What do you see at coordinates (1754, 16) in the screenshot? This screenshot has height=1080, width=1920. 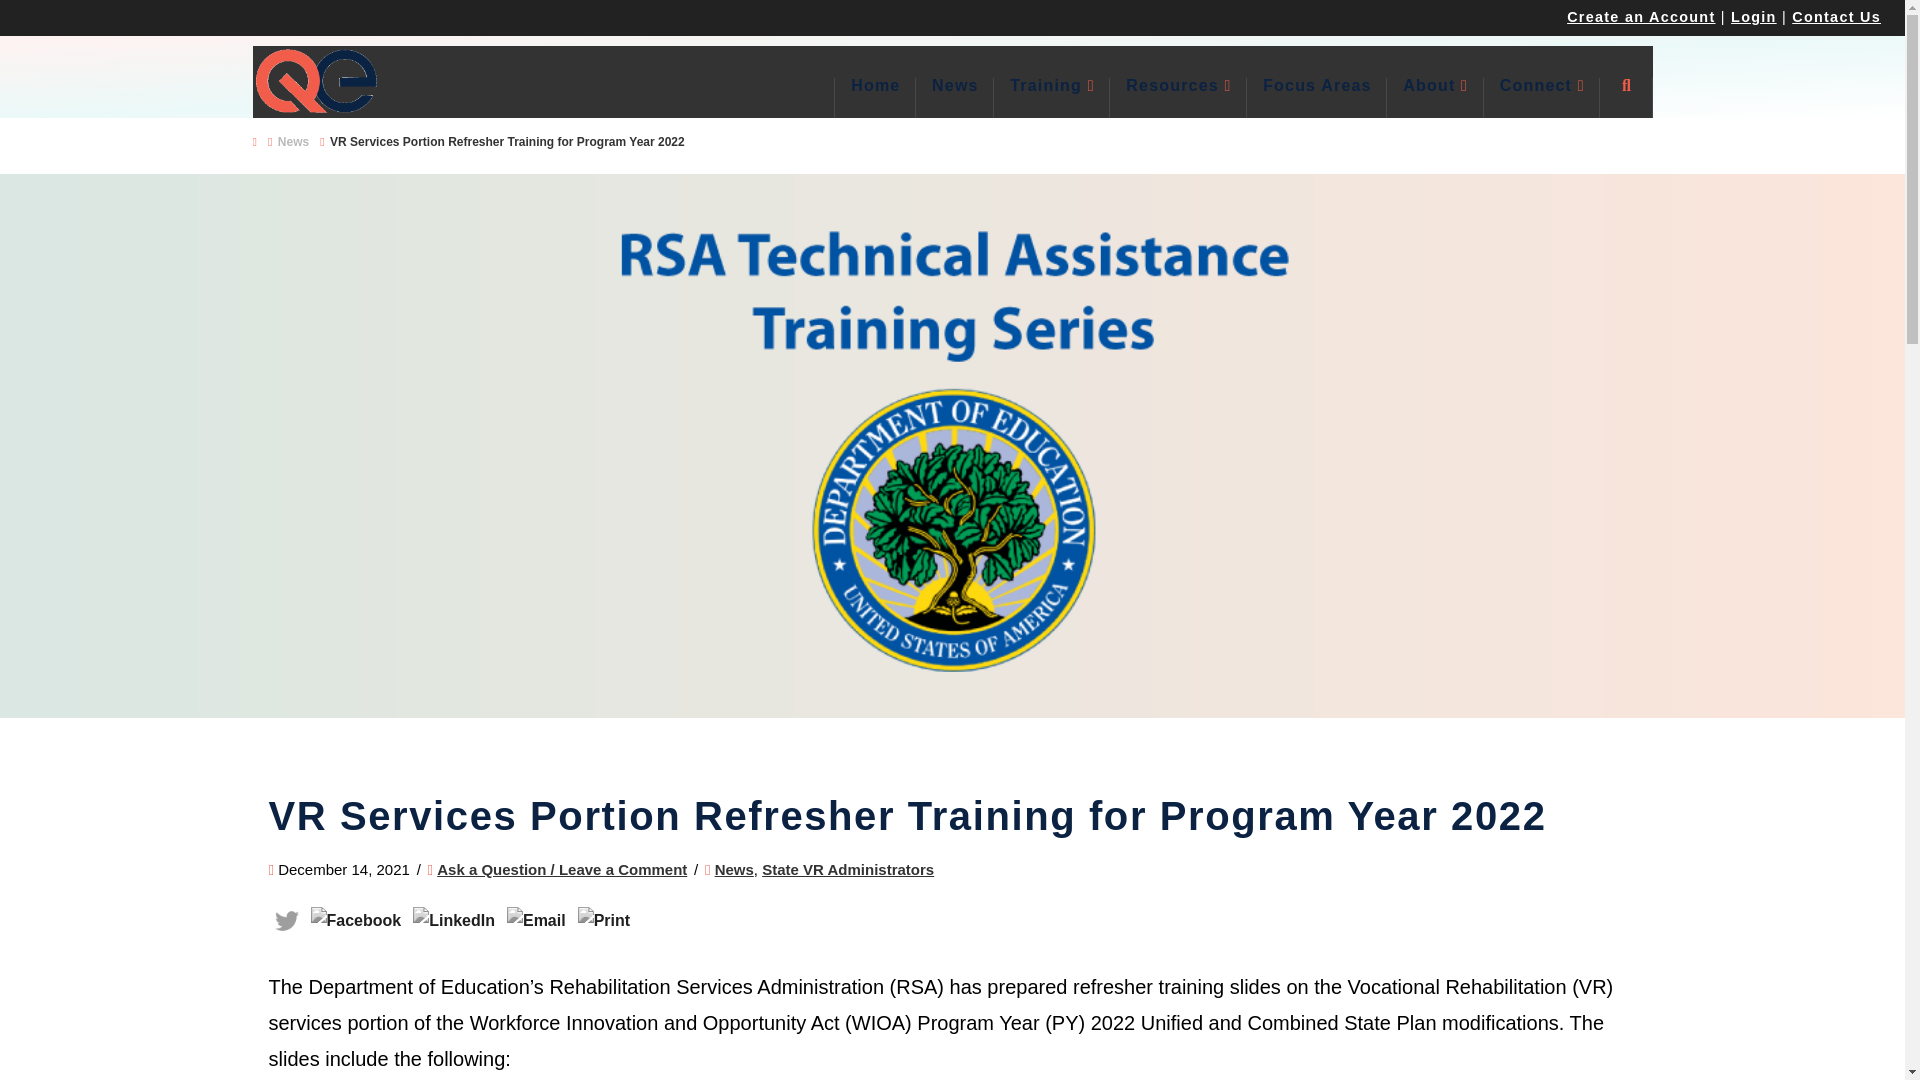 I see `Login` at bounding box center [1754, 16].